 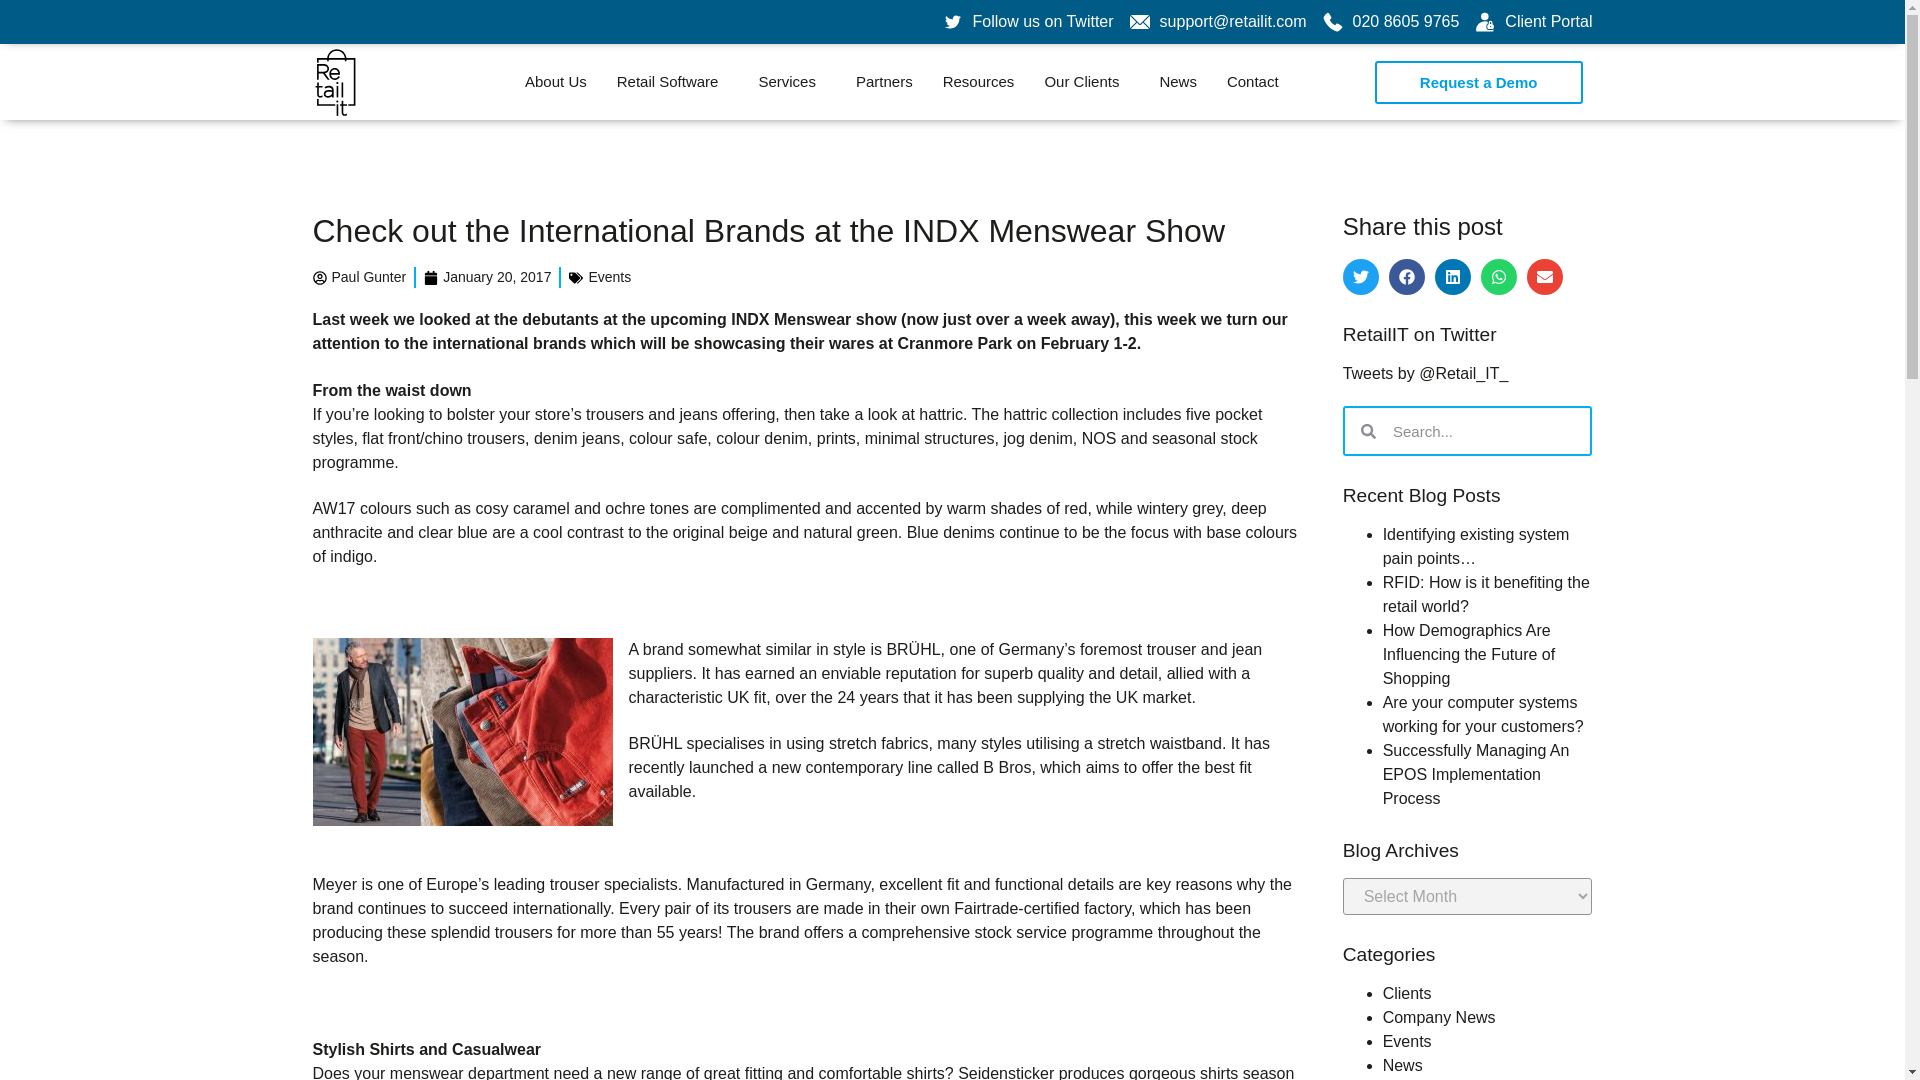 I want to click on Retail It Follow us on Twitter, so click(x=1028, y=21).